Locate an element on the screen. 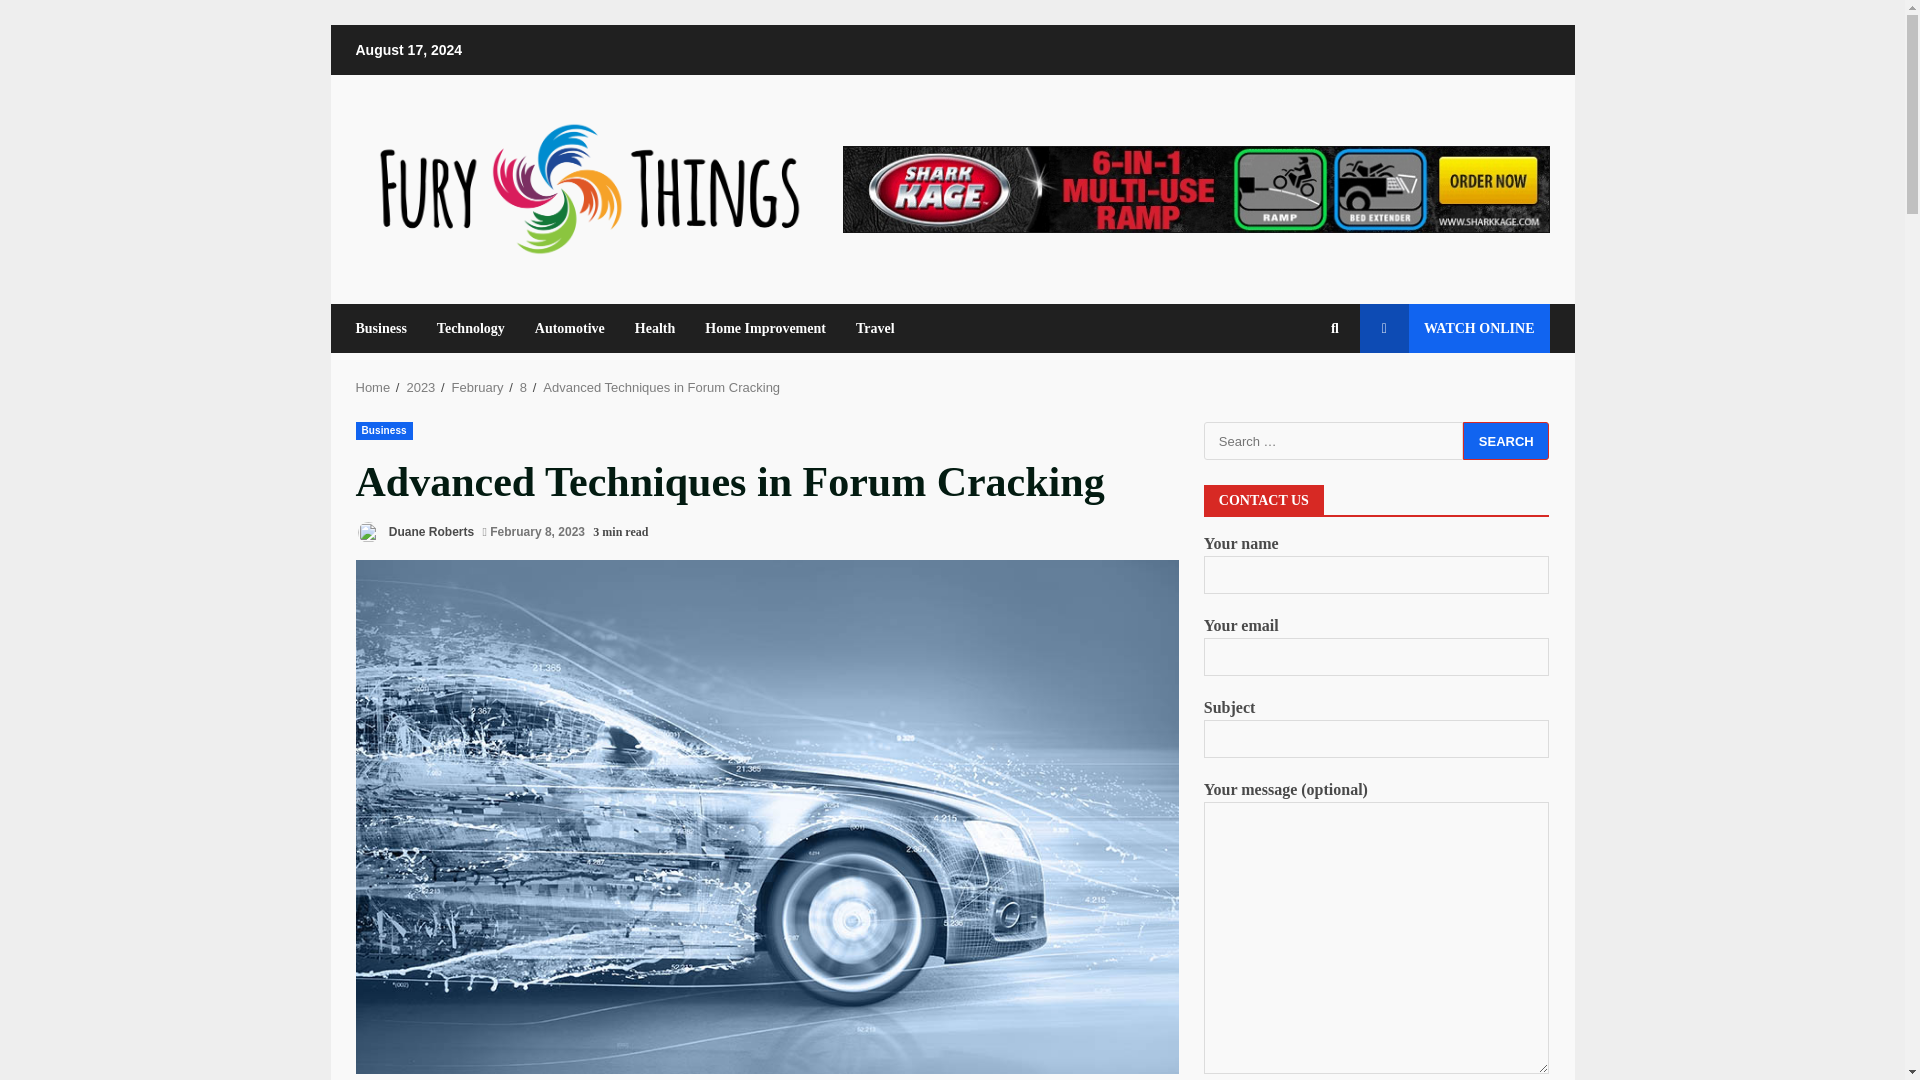 This screenshot has width=1920, height=1080. Automotive is located at coordinates (570, 328).